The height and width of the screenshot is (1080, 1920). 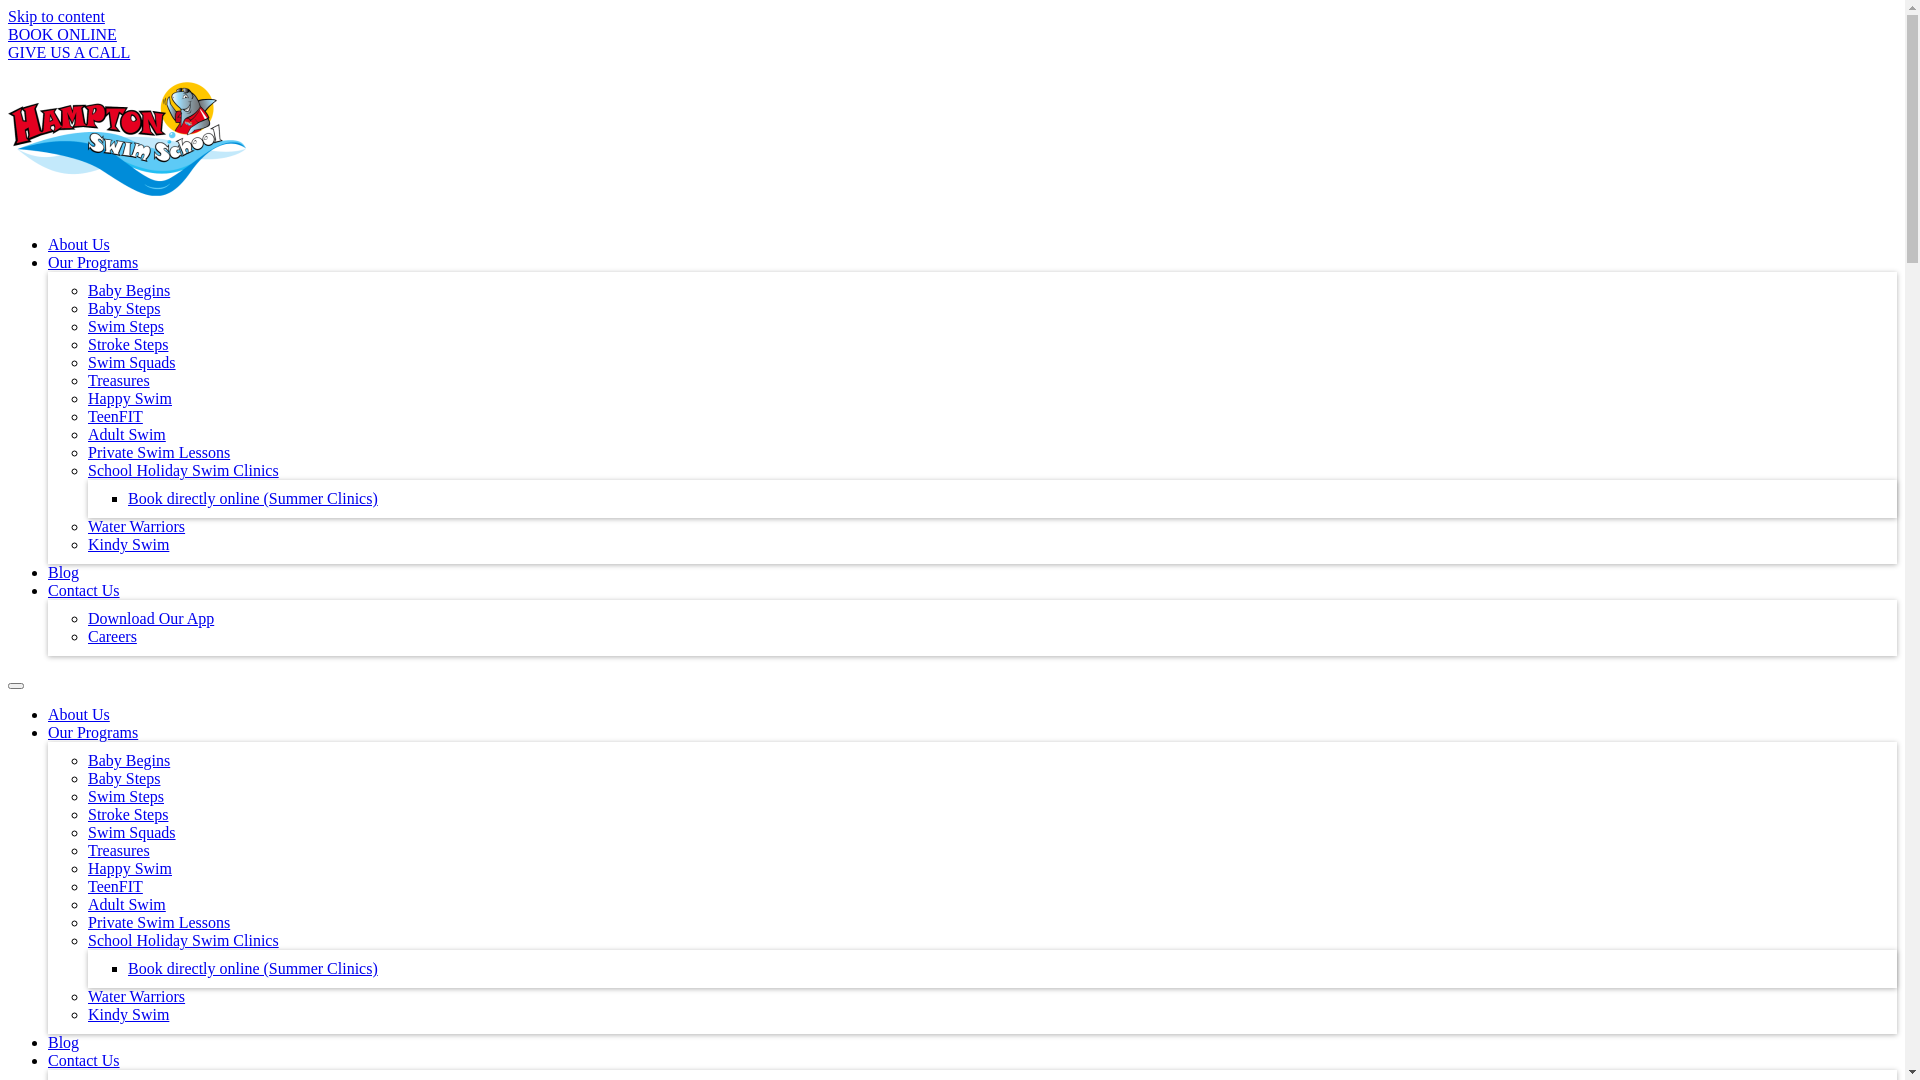 I want to click on Private Swim Lessons, so click(x=159, y=452).